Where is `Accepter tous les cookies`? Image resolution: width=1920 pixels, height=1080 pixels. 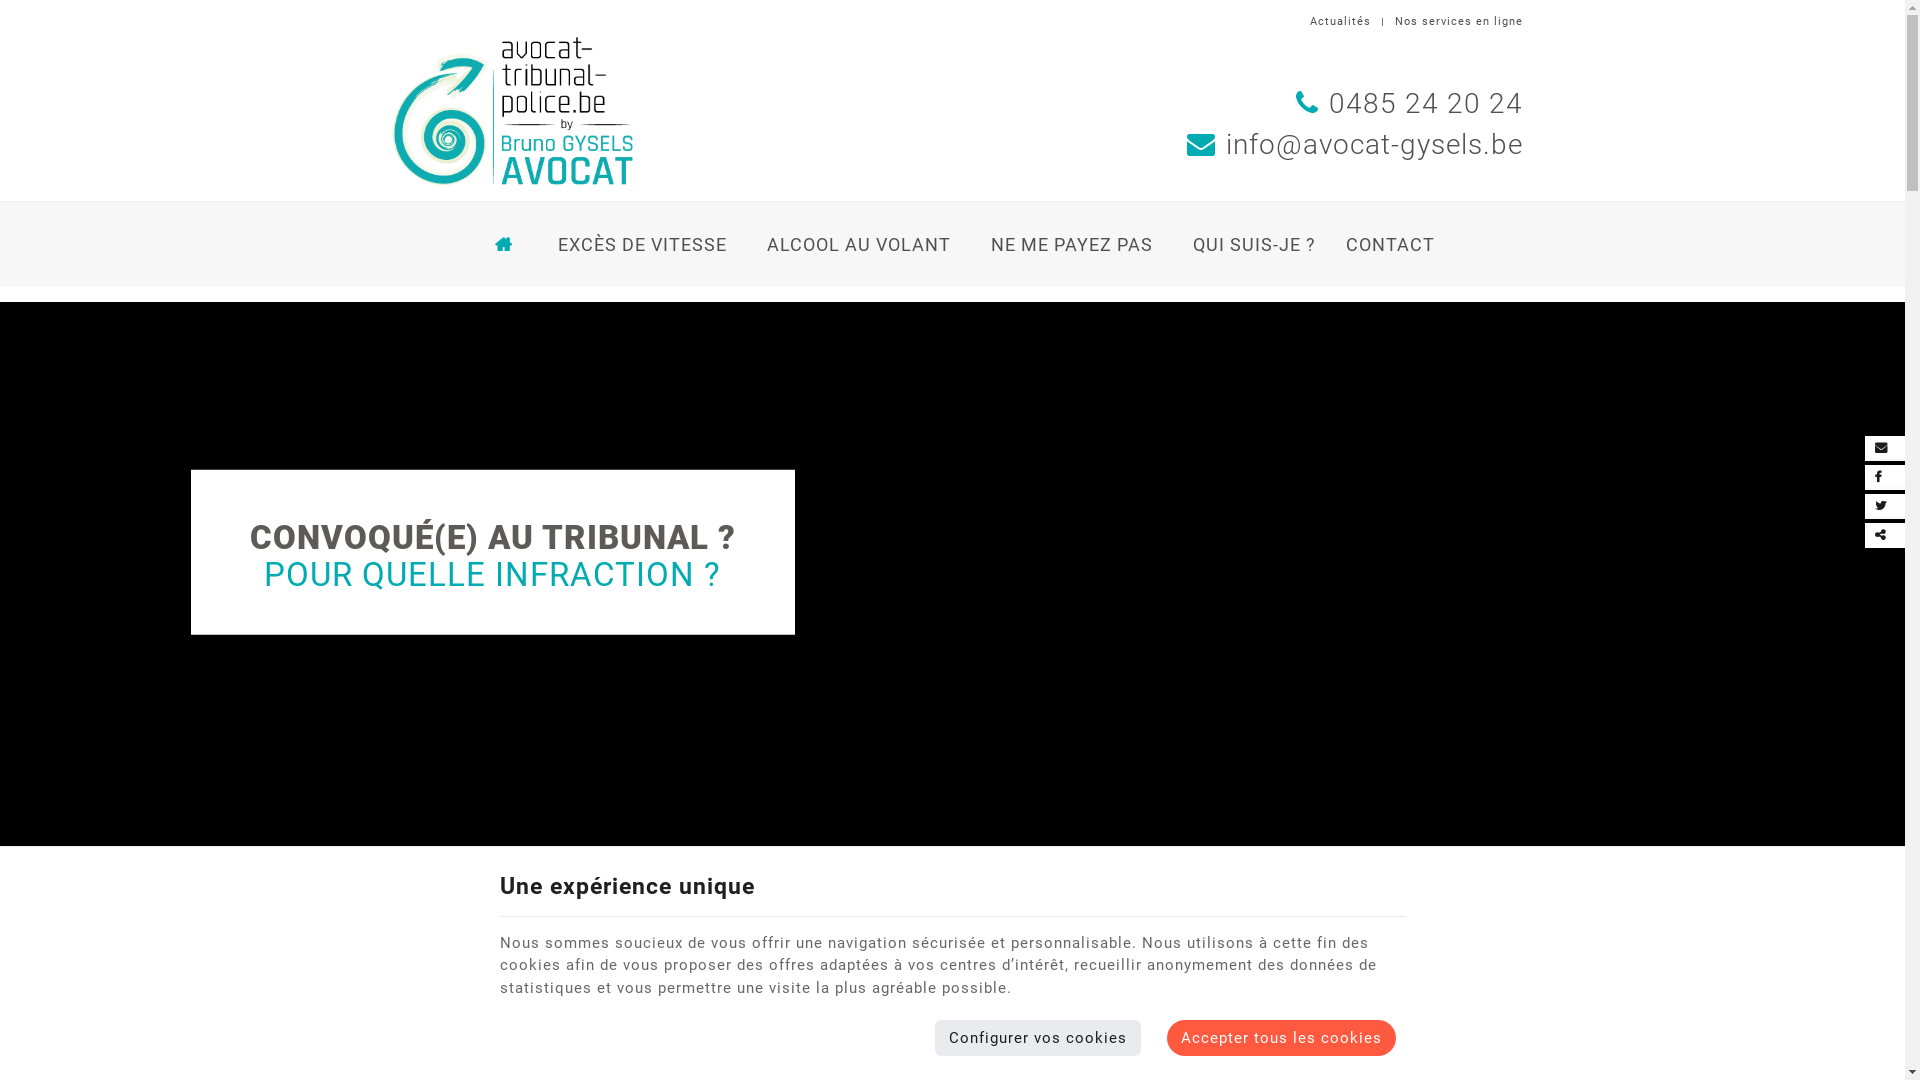
Accepter tous les cookies is located at coordinates (1282, 1038).